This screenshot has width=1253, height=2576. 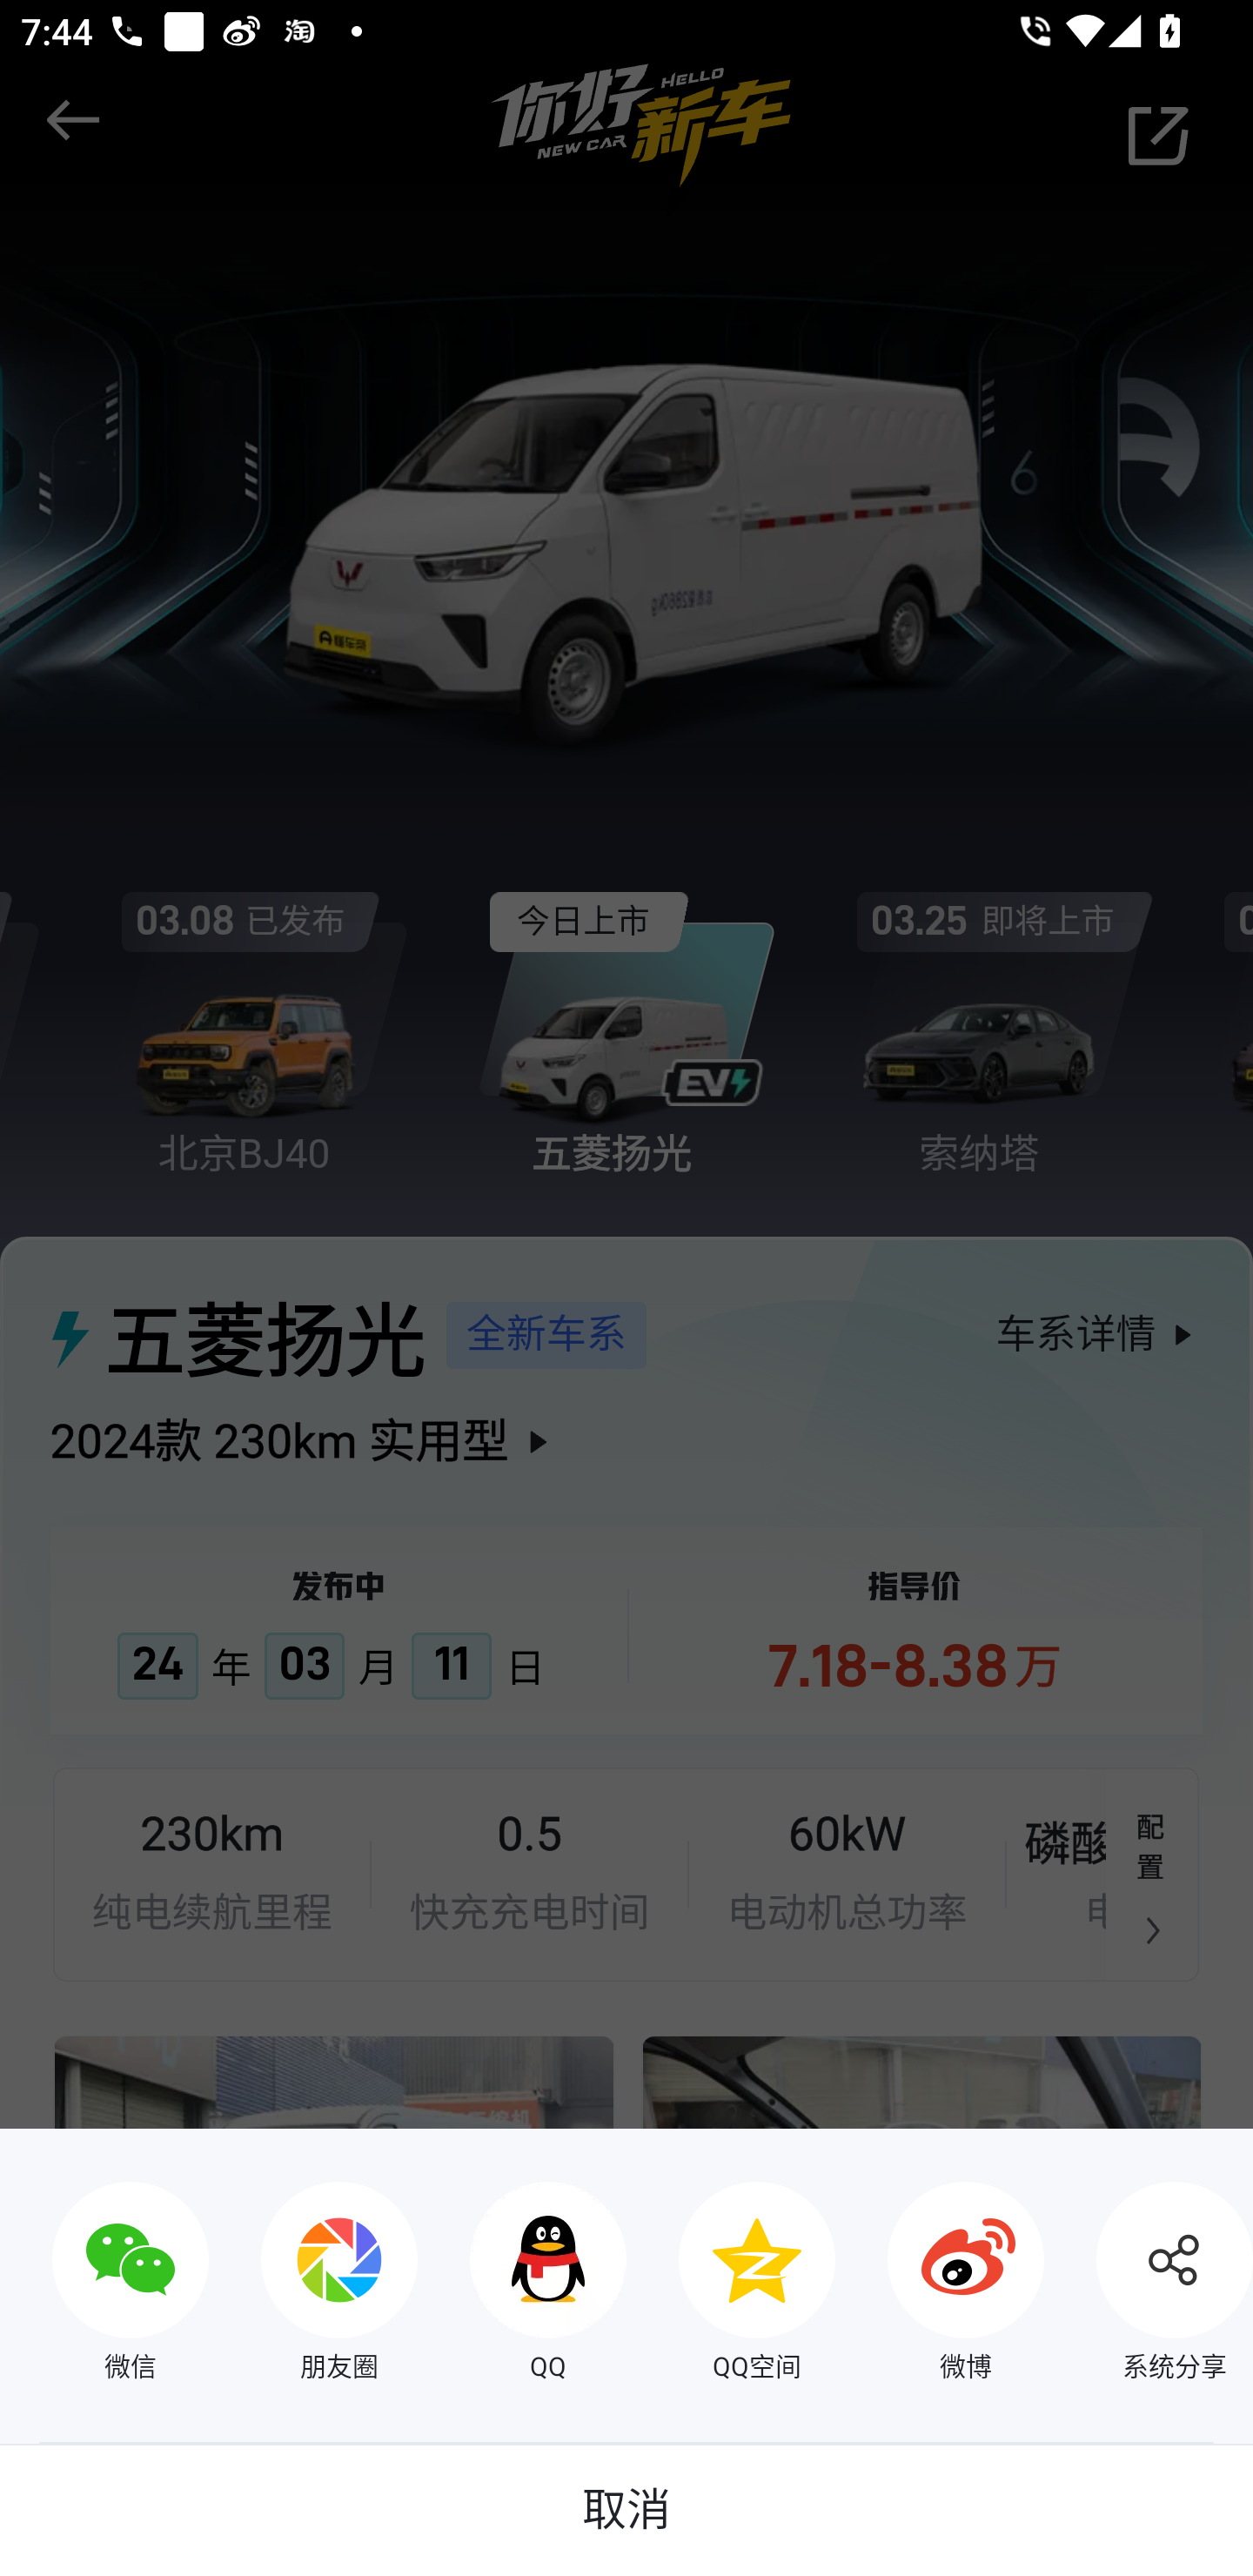 What do you see at coordinates (104, 2284) in the screenshot?
I see `微信` at bounding box center [104, 2284].